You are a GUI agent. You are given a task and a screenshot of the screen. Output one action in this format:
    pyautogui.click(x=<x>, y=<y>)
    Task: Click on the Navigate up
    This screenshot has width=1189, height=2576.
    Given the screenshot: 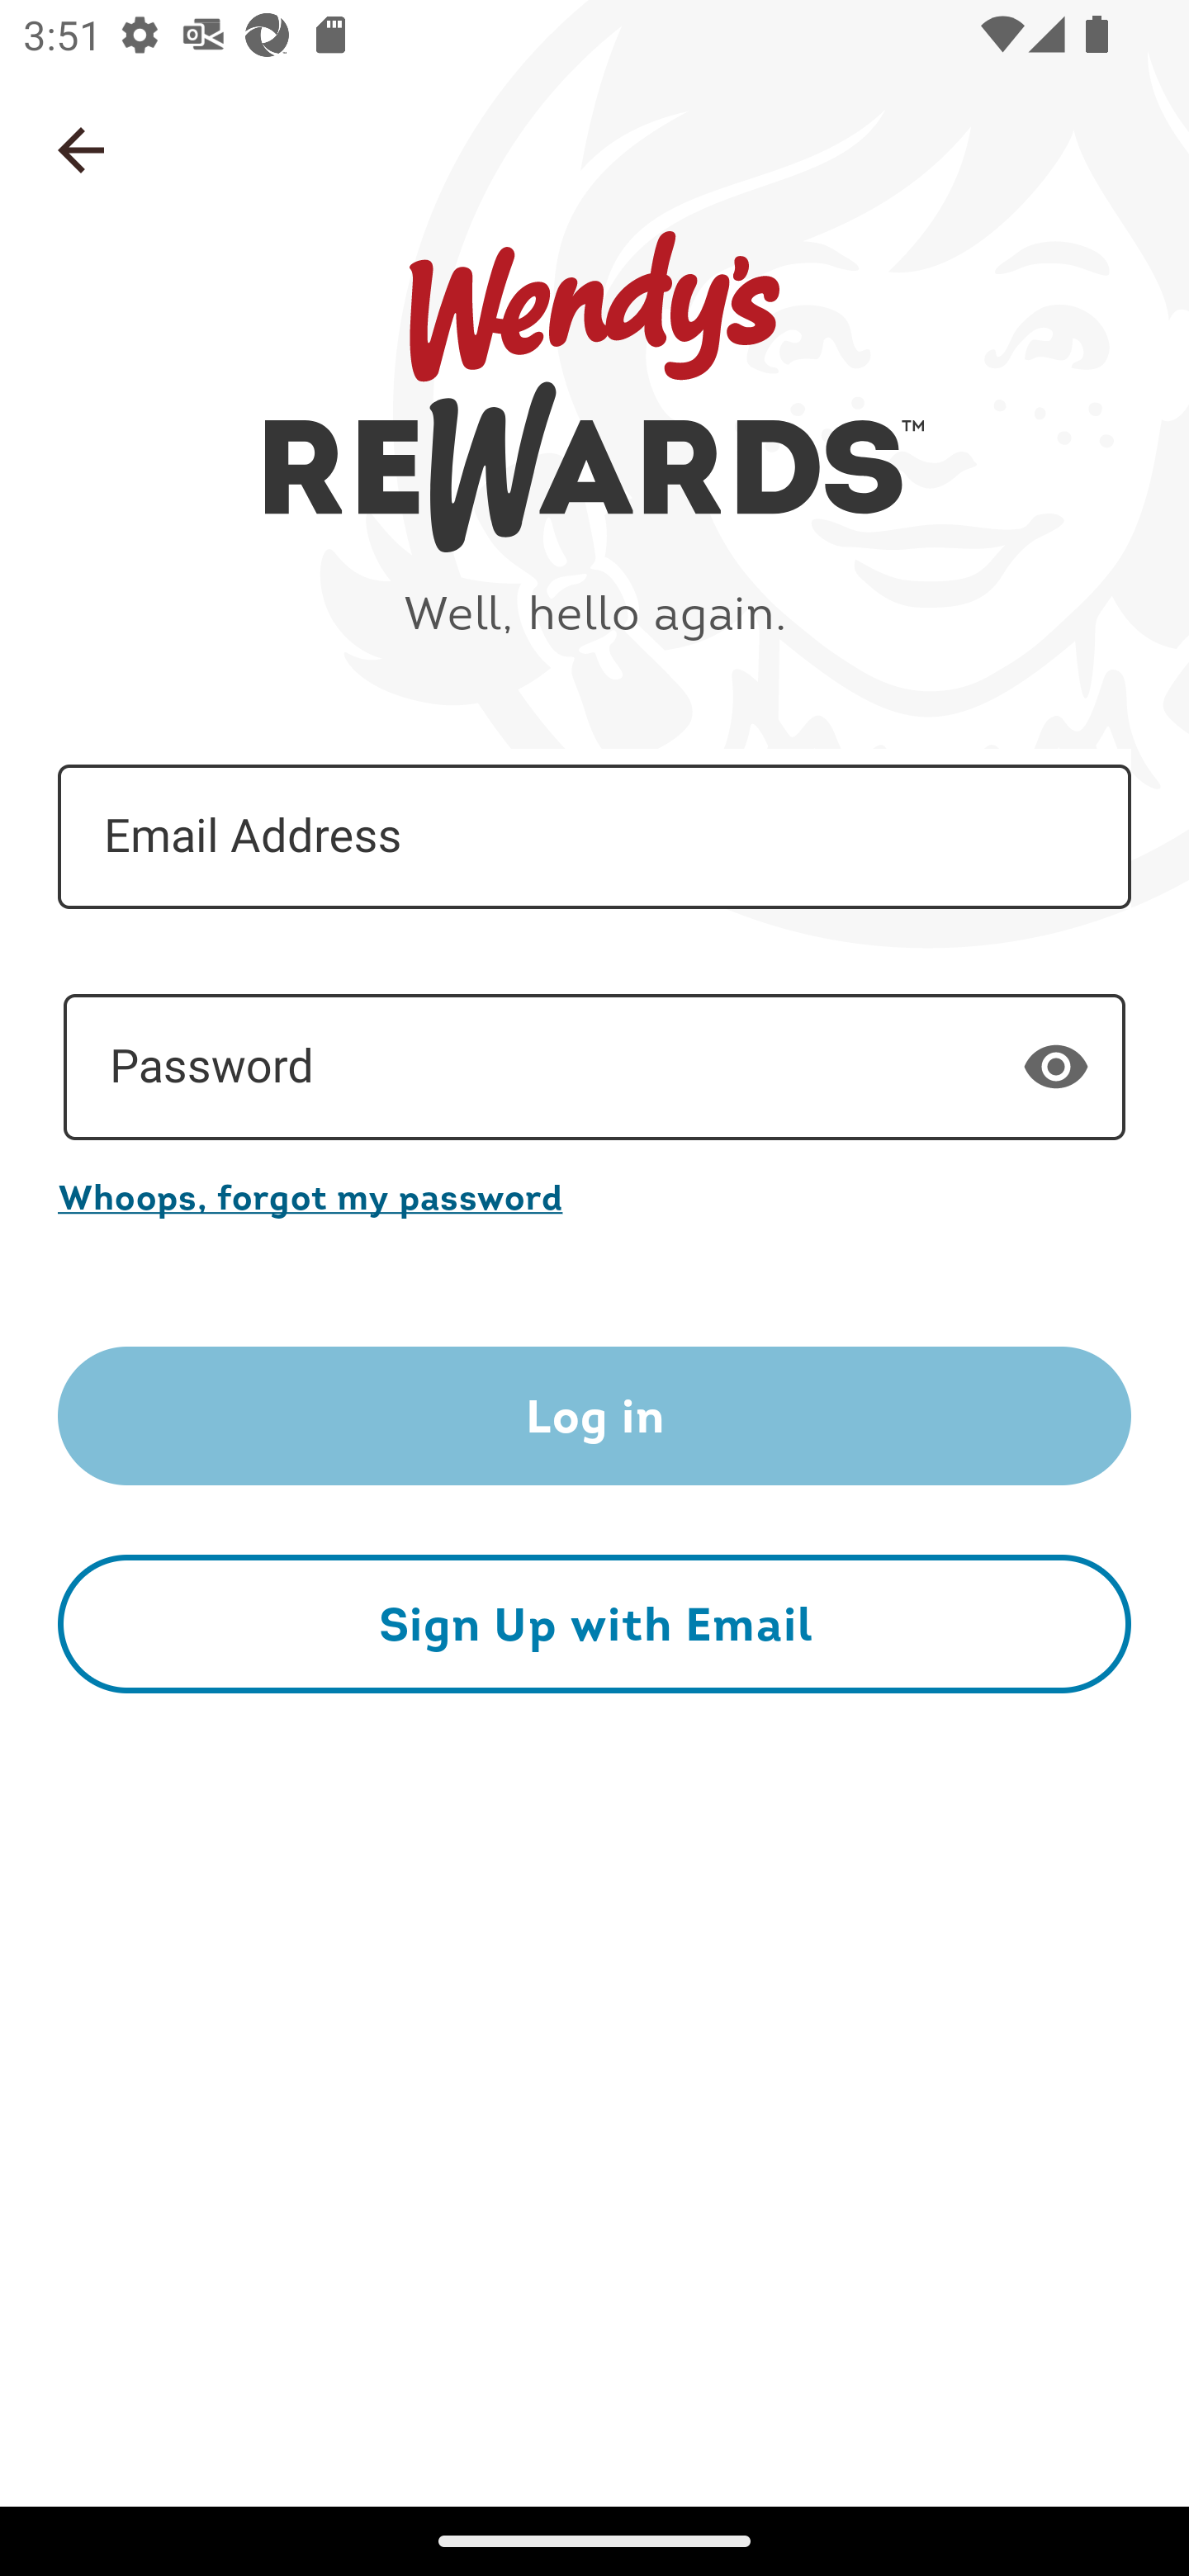 What is the action you would take?
    pyautogui.click(x=81, y=150)
    